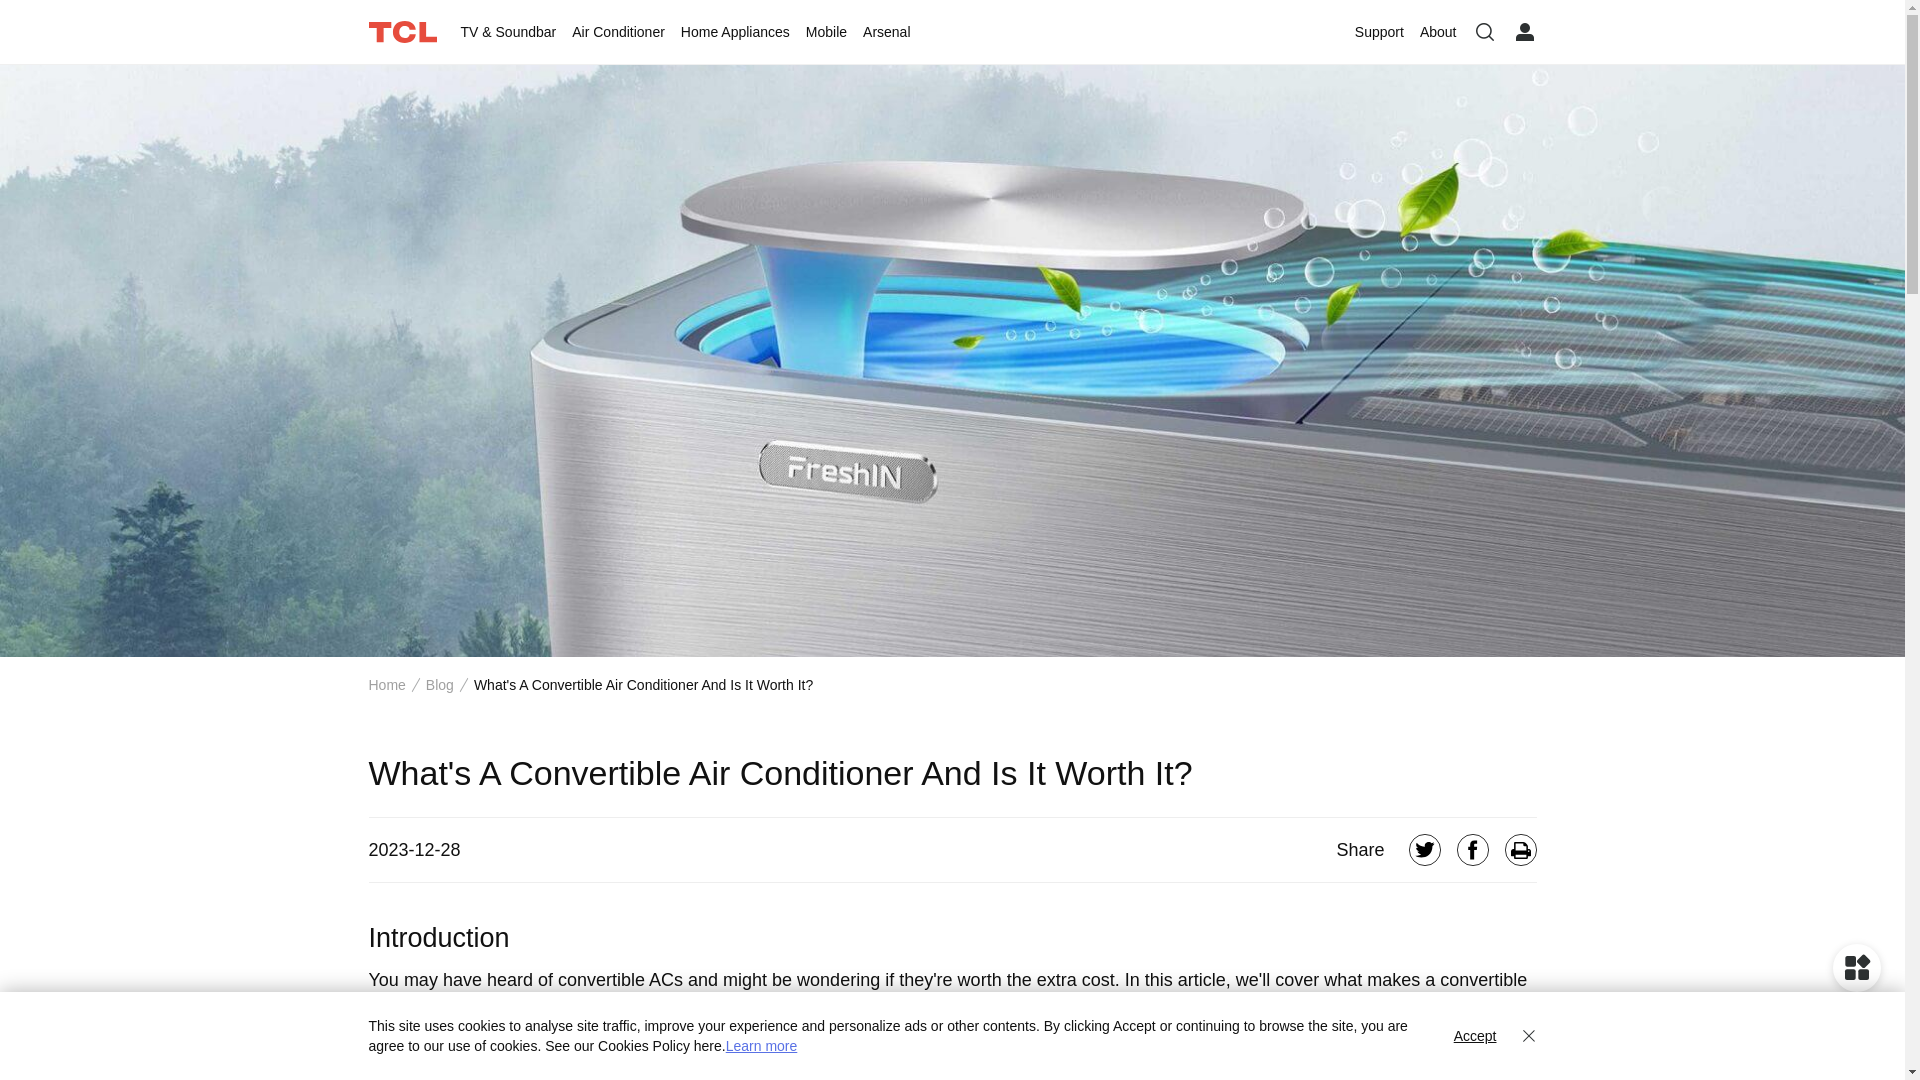  I want to click on Air Conditioner, so click(618, 32).